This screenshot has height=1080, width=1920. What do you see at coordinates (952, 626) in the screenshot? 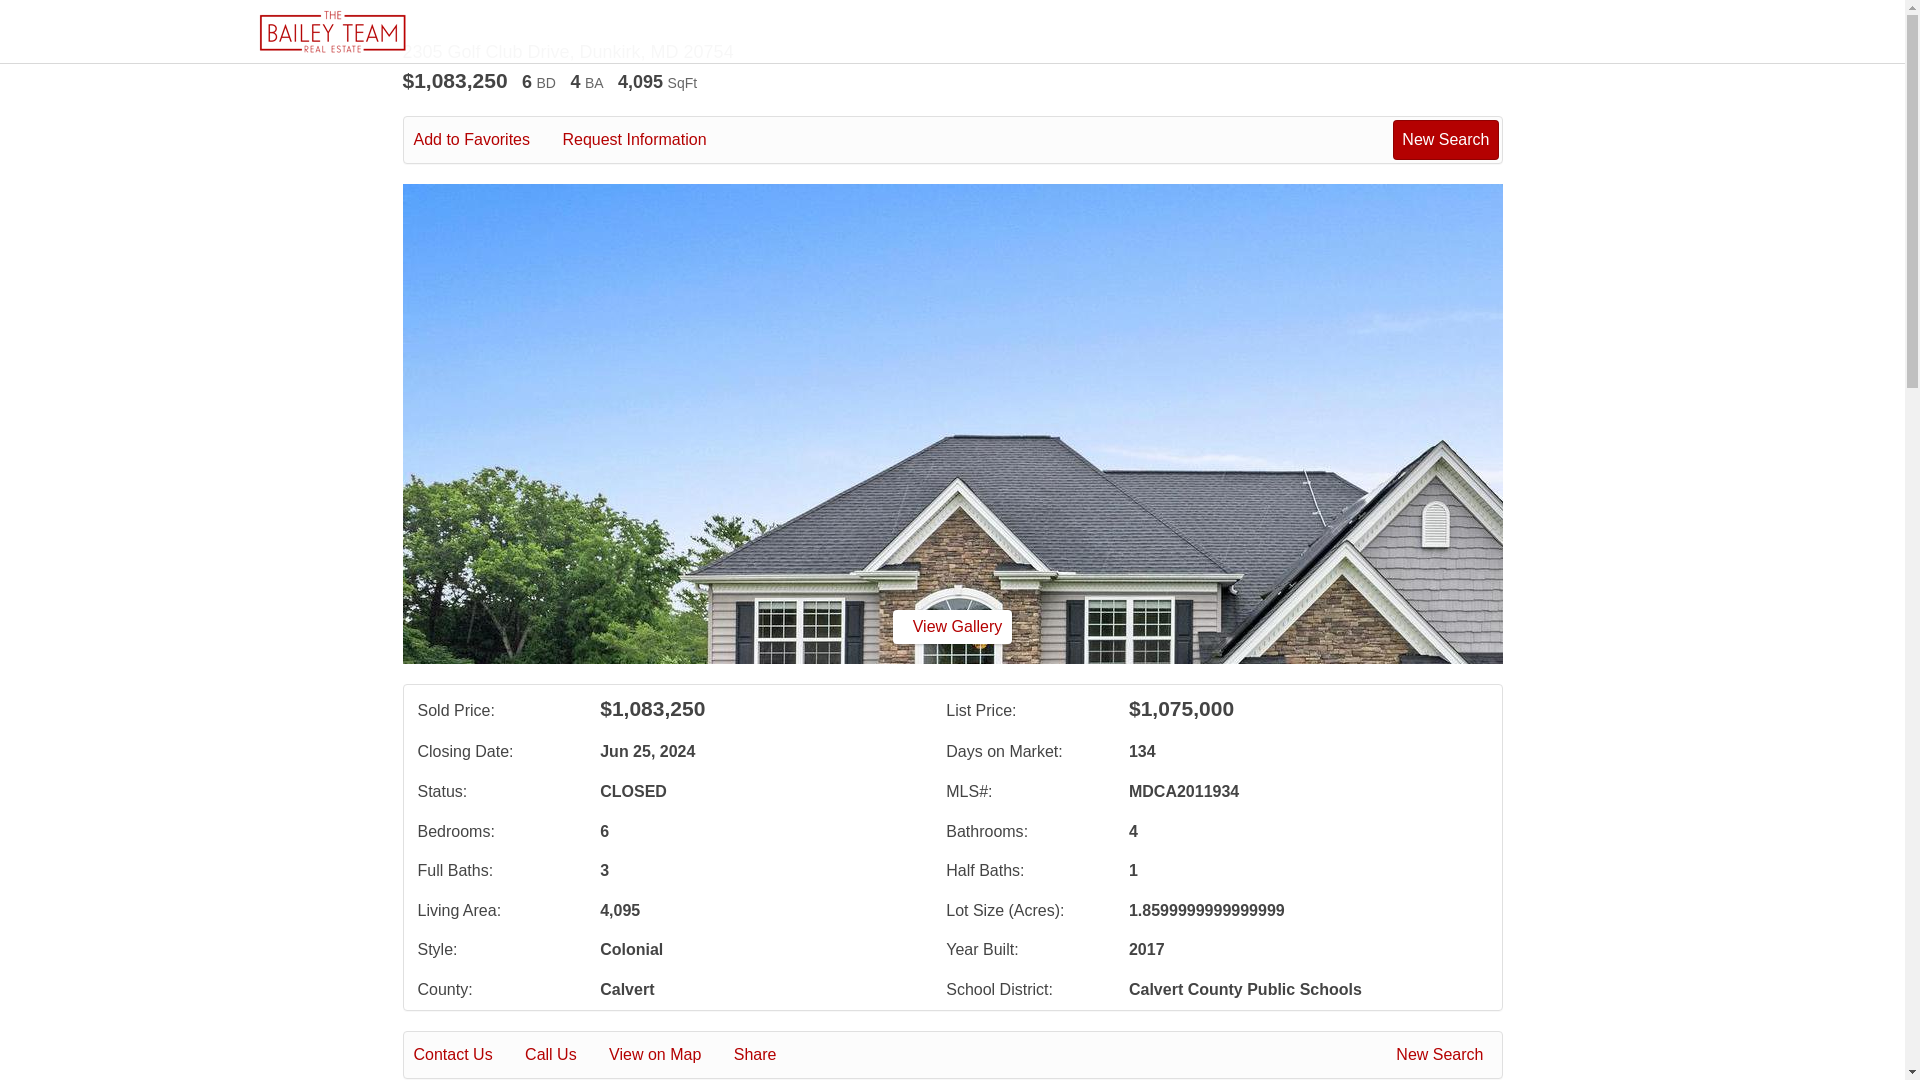
I see `View Gallery` at bounding box center [952, 626].